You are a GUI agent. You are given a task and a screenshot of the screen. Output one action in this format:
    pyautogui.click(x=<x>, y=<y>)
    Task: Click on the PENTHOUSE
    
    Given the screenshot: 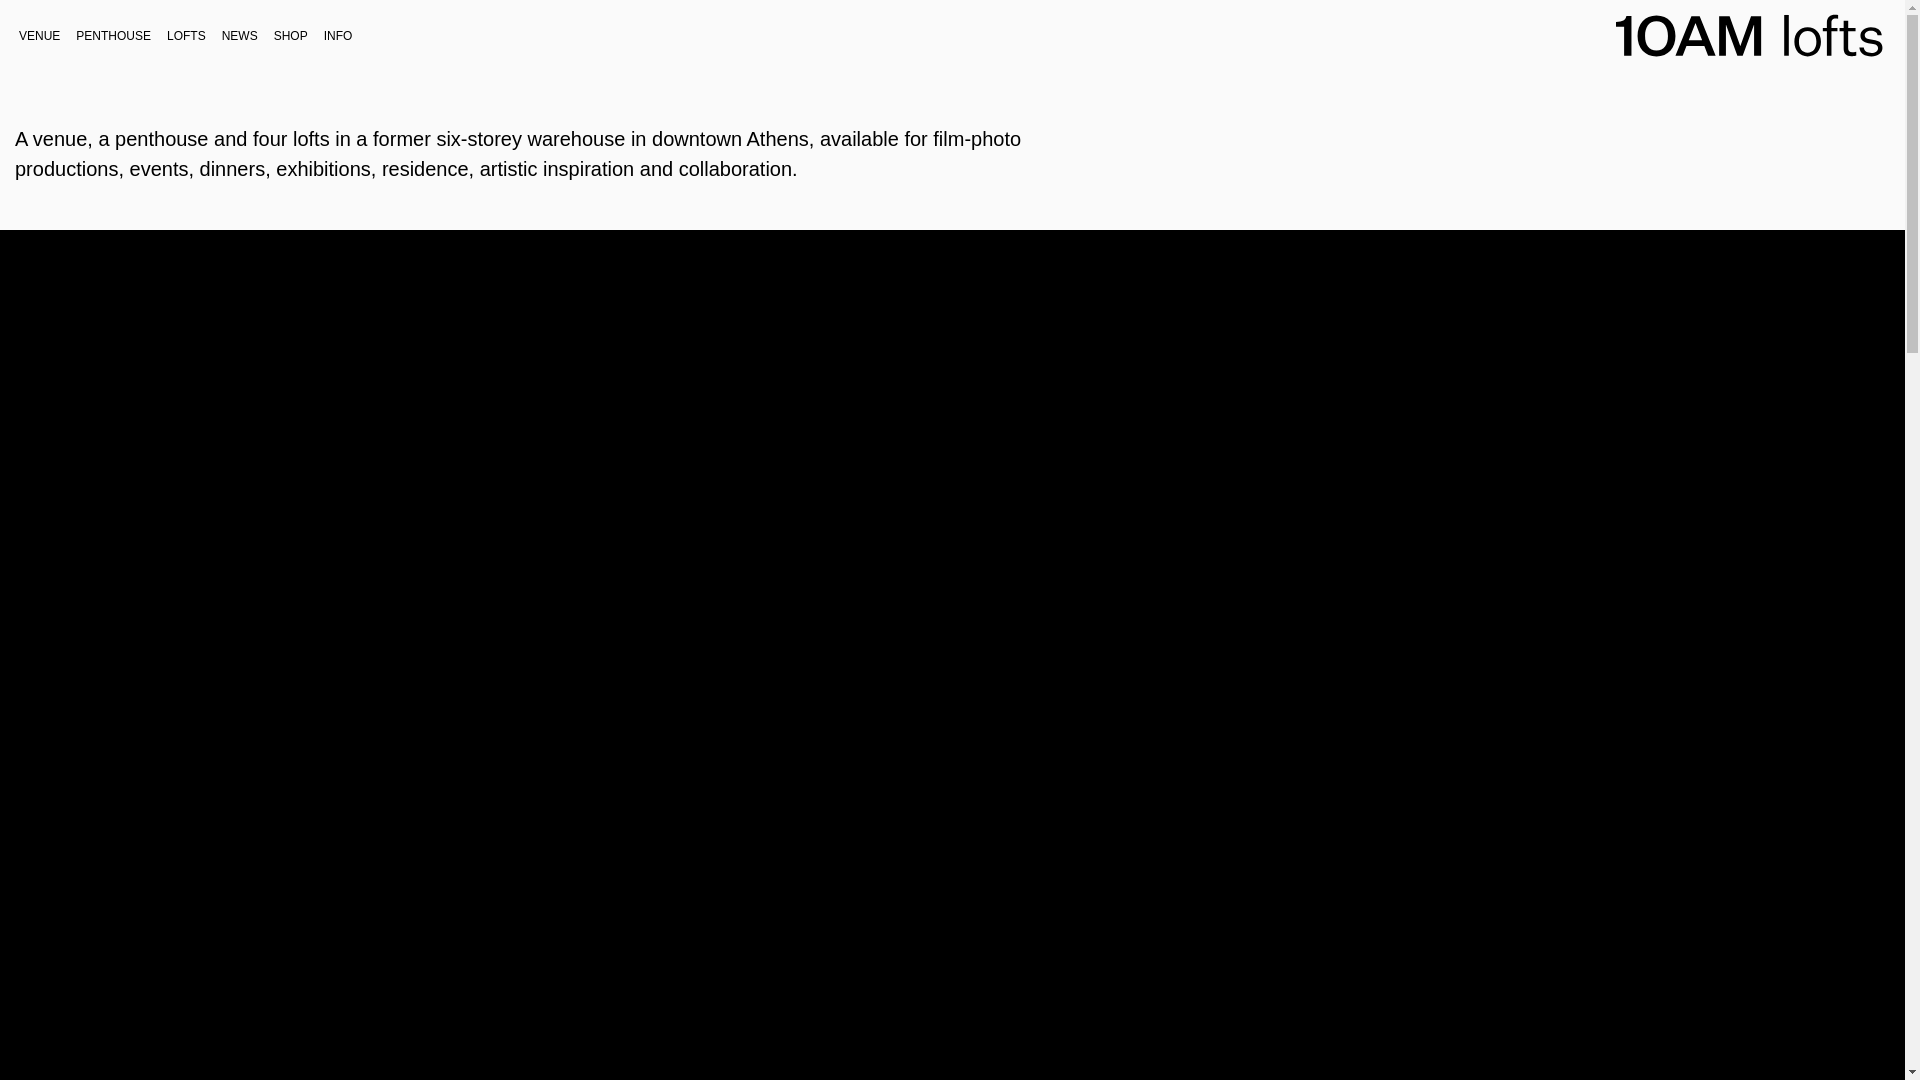 What is the action you would take?
    pyautogui.click(x=114, y=35)
    